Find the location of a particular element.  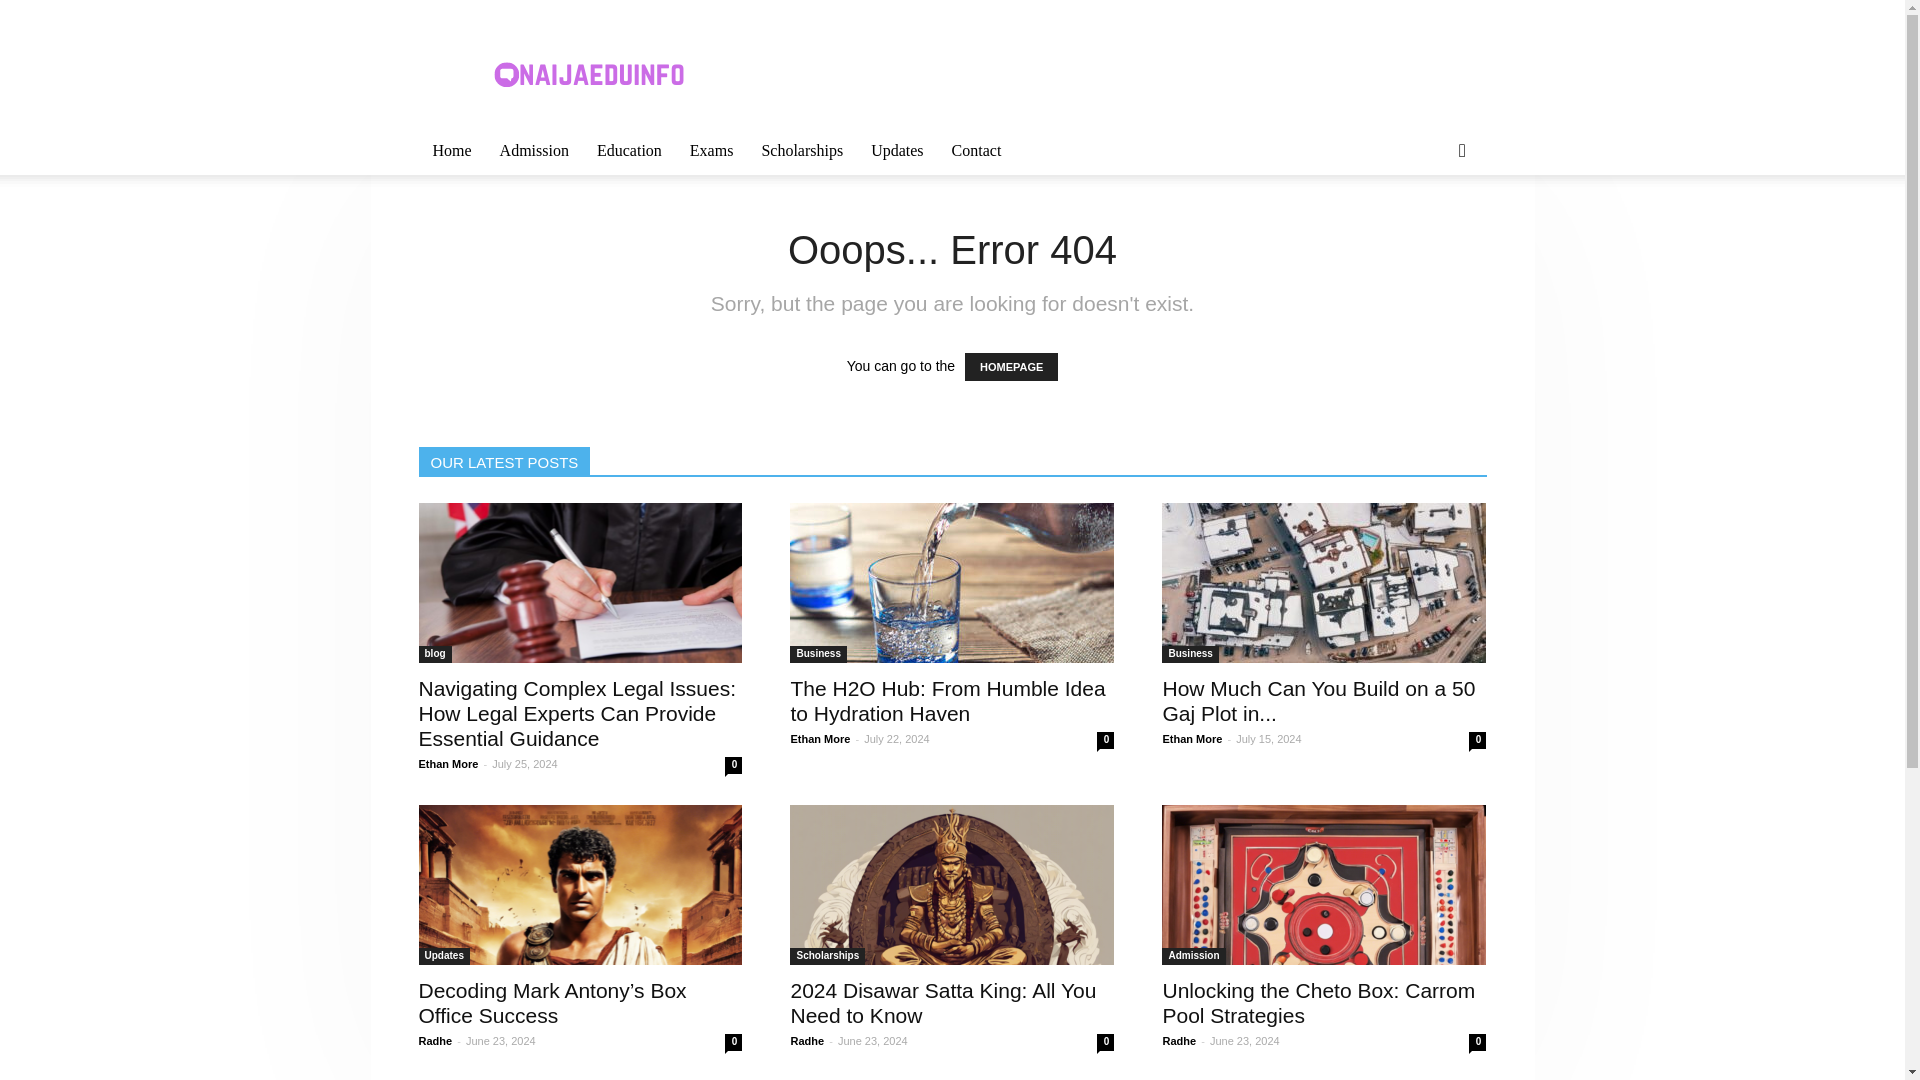

HOMEPAGE is located at coordinates (1011, 367).